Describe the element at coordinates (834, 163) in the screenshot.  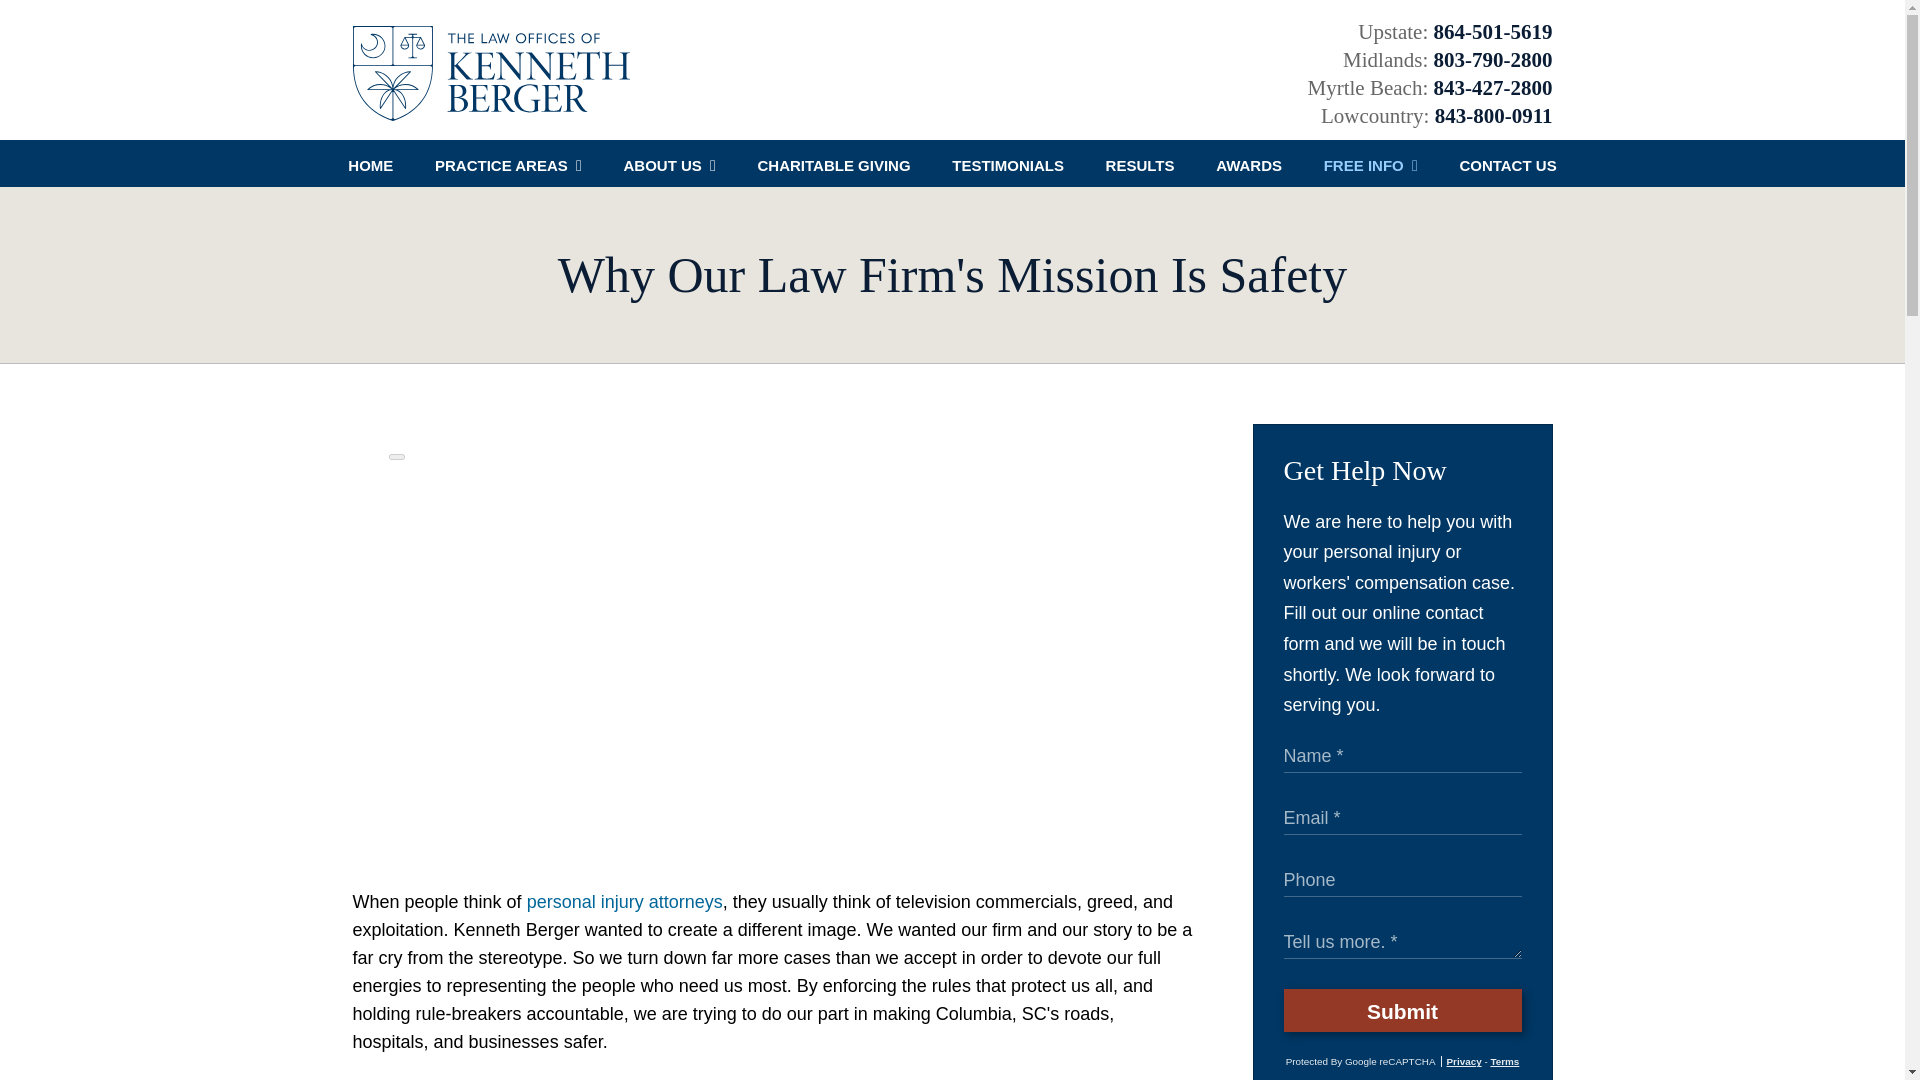
I see `CHARITABLE GIVING` at that location.